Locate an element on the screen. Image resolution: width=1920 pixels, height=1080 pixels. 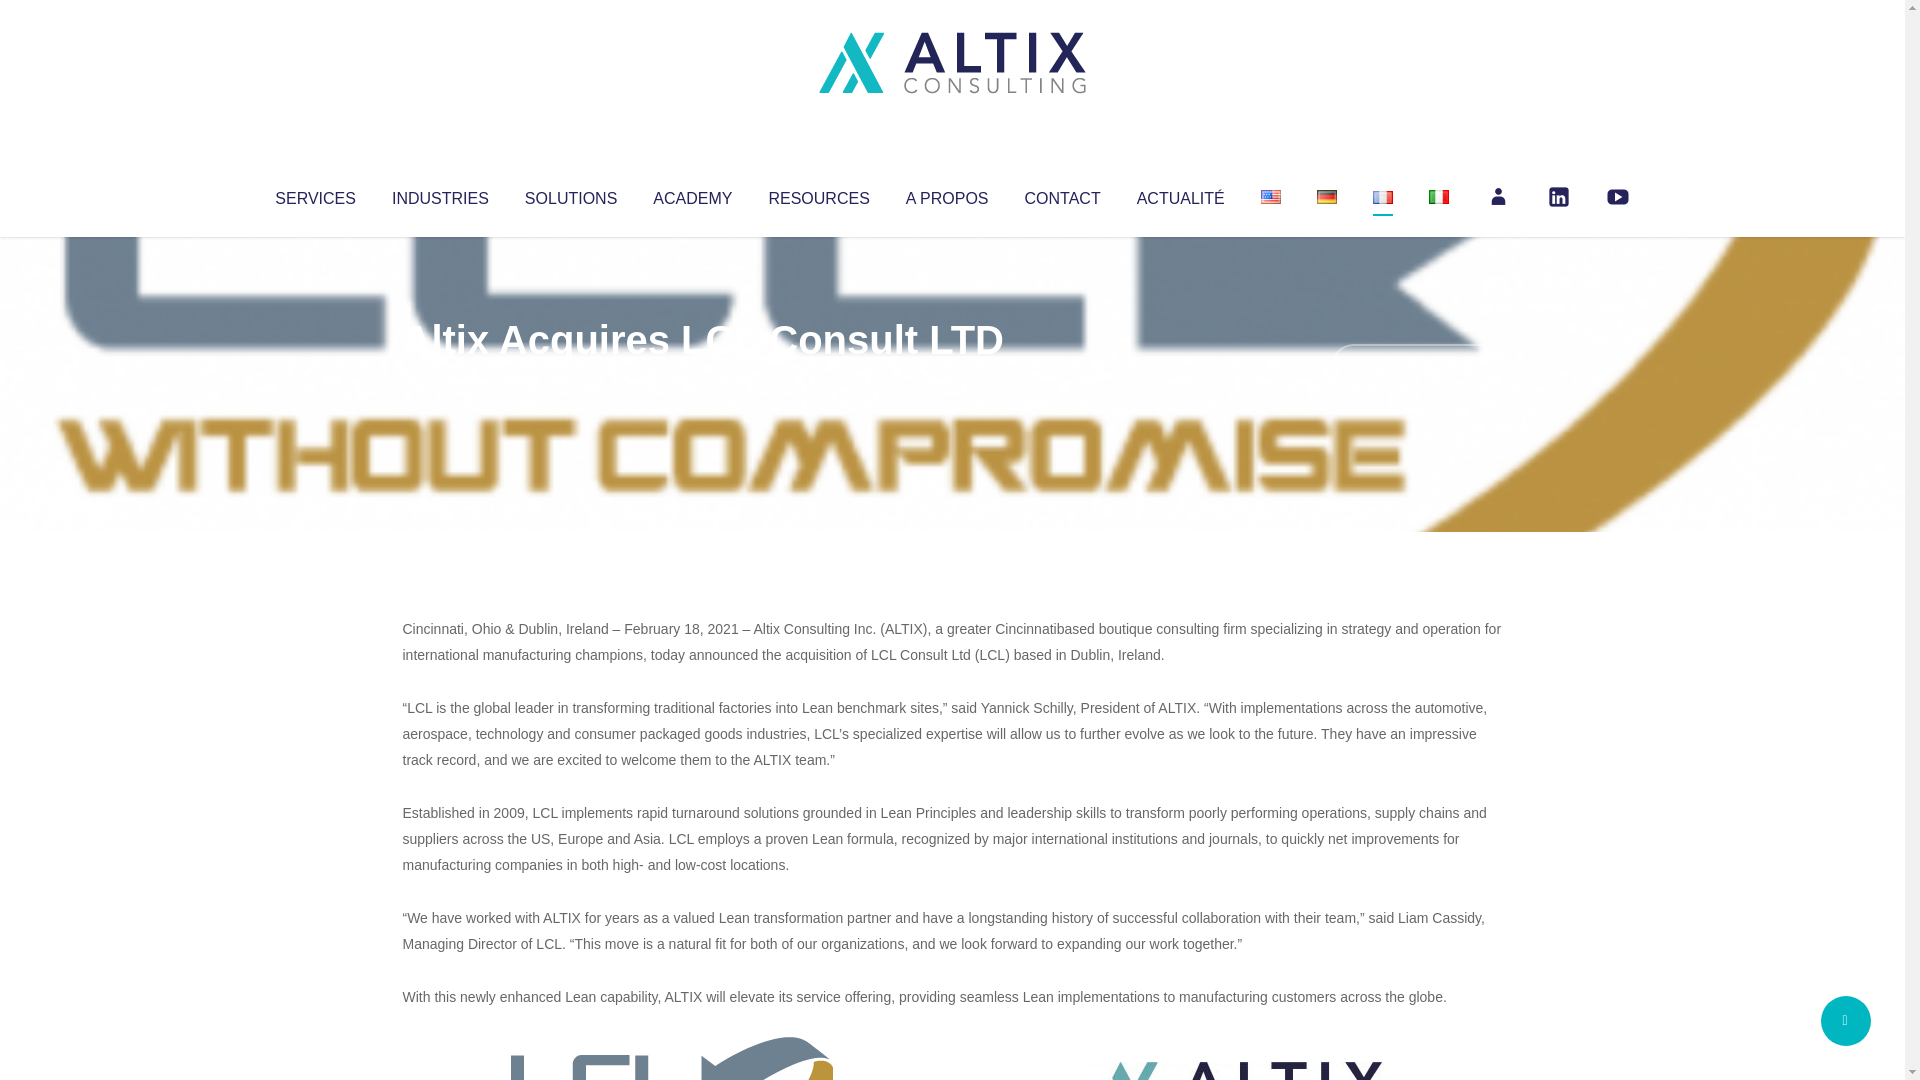
Altix is located at coordinates (440, 380).